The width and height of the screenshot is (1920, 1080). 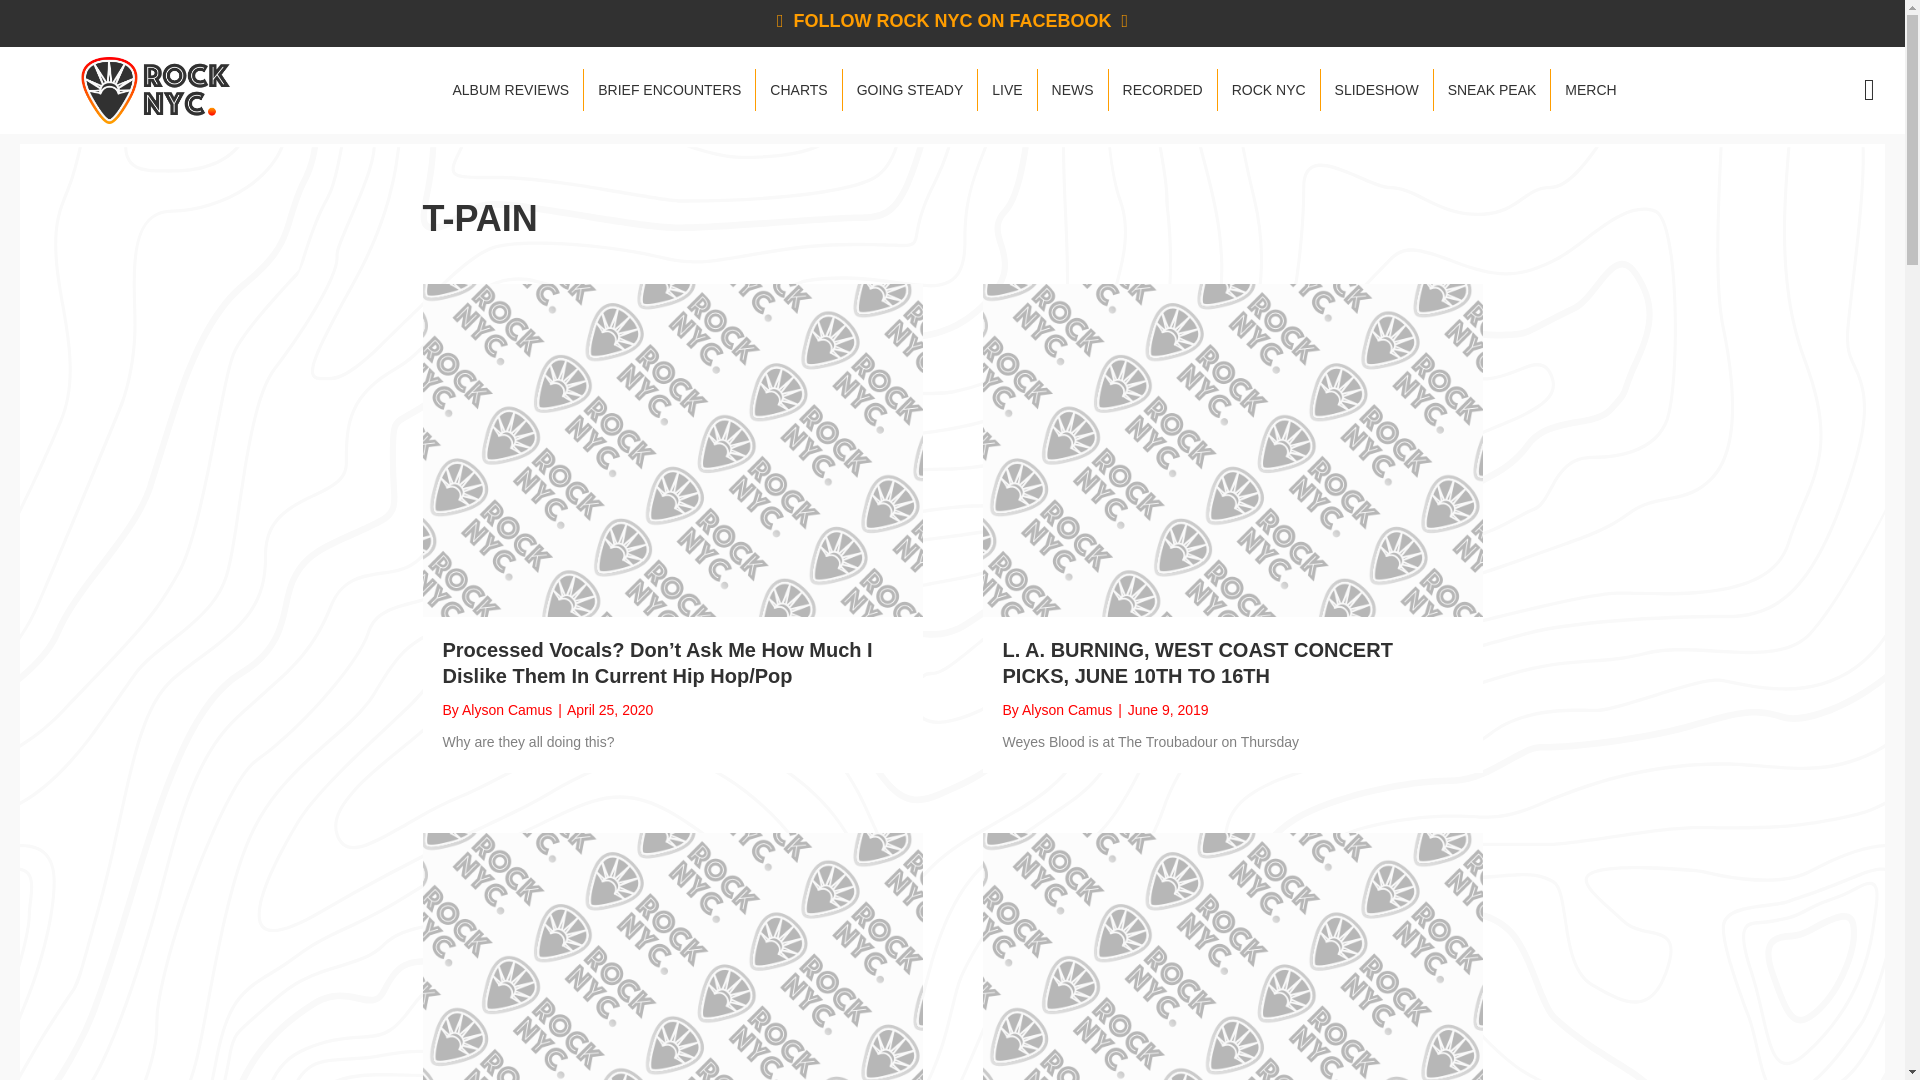 What do you see at coordinates (1268, 90) in the screenshot?
I see `ROCK NYC` at bounding box center [1268, 90].